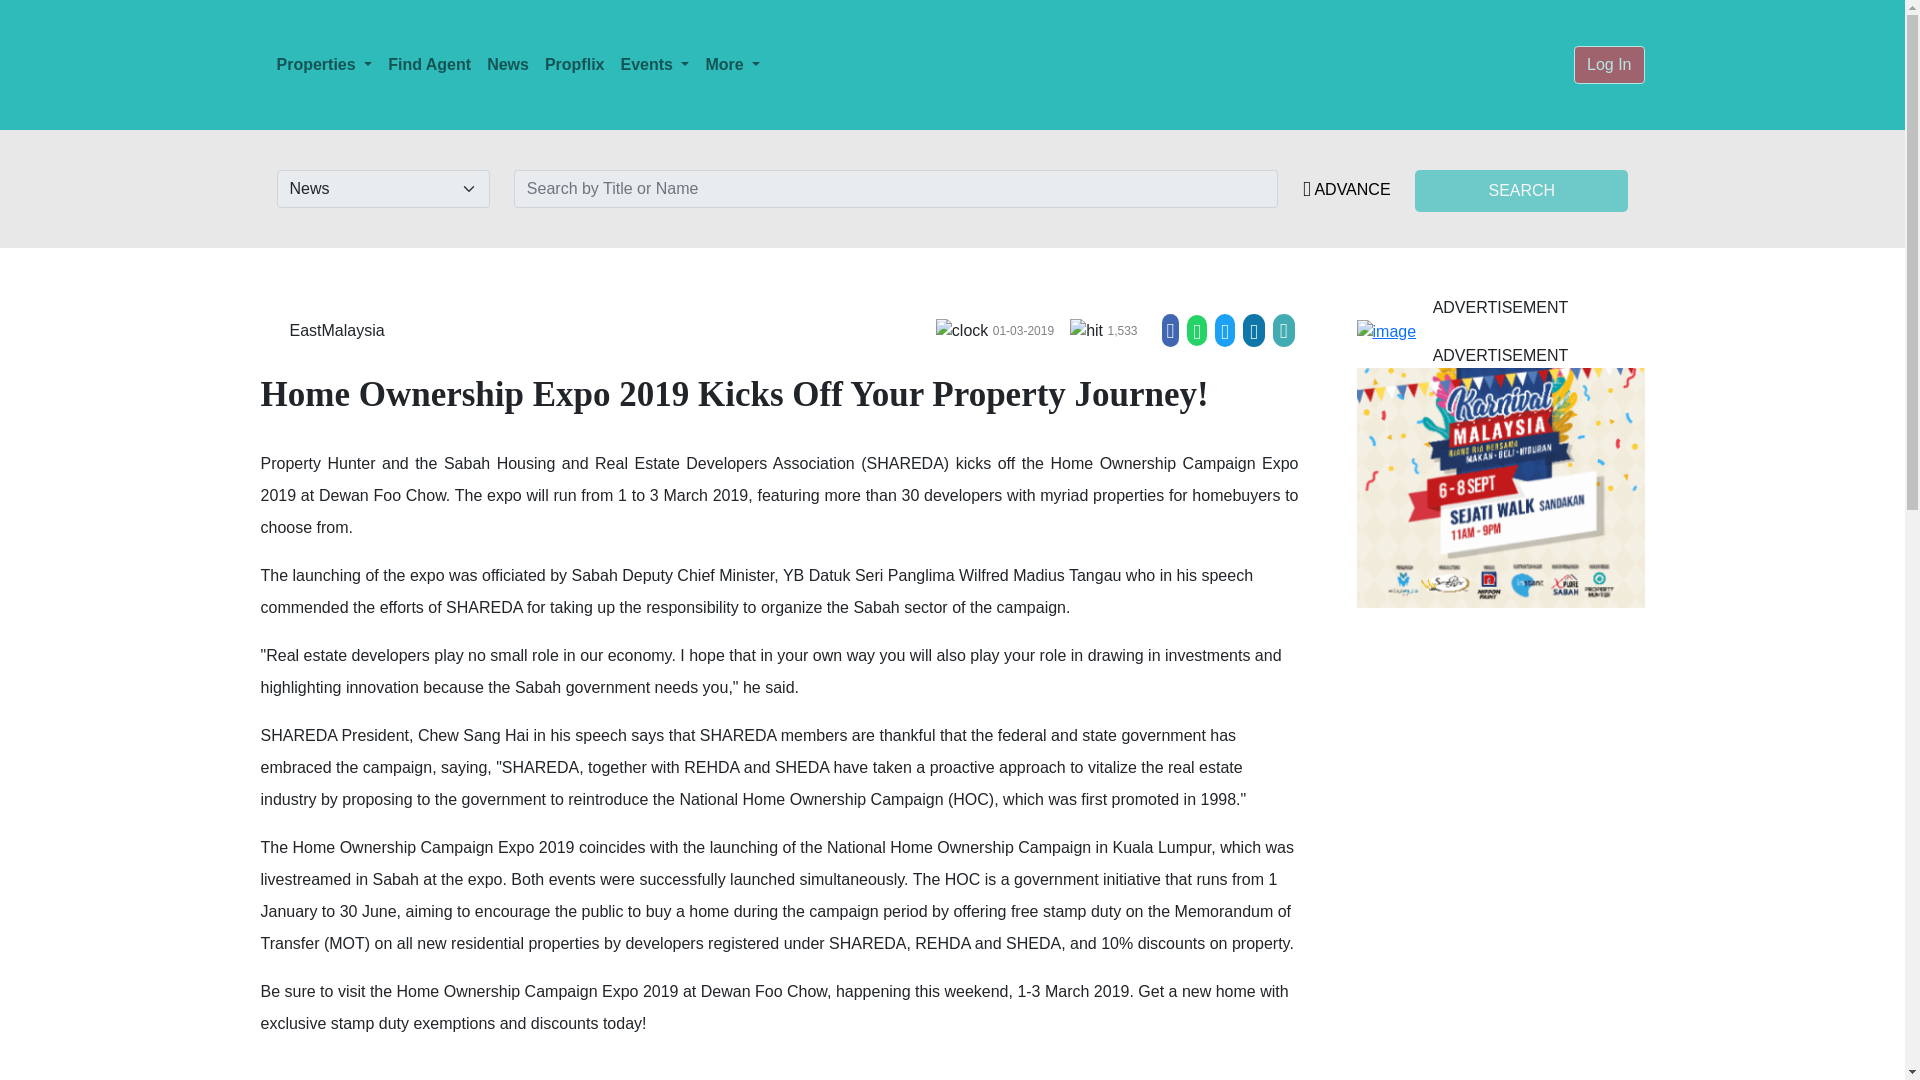 This screenshot has width=1920, height=1080. I want to click on Sidebox, so click(1499, 488).